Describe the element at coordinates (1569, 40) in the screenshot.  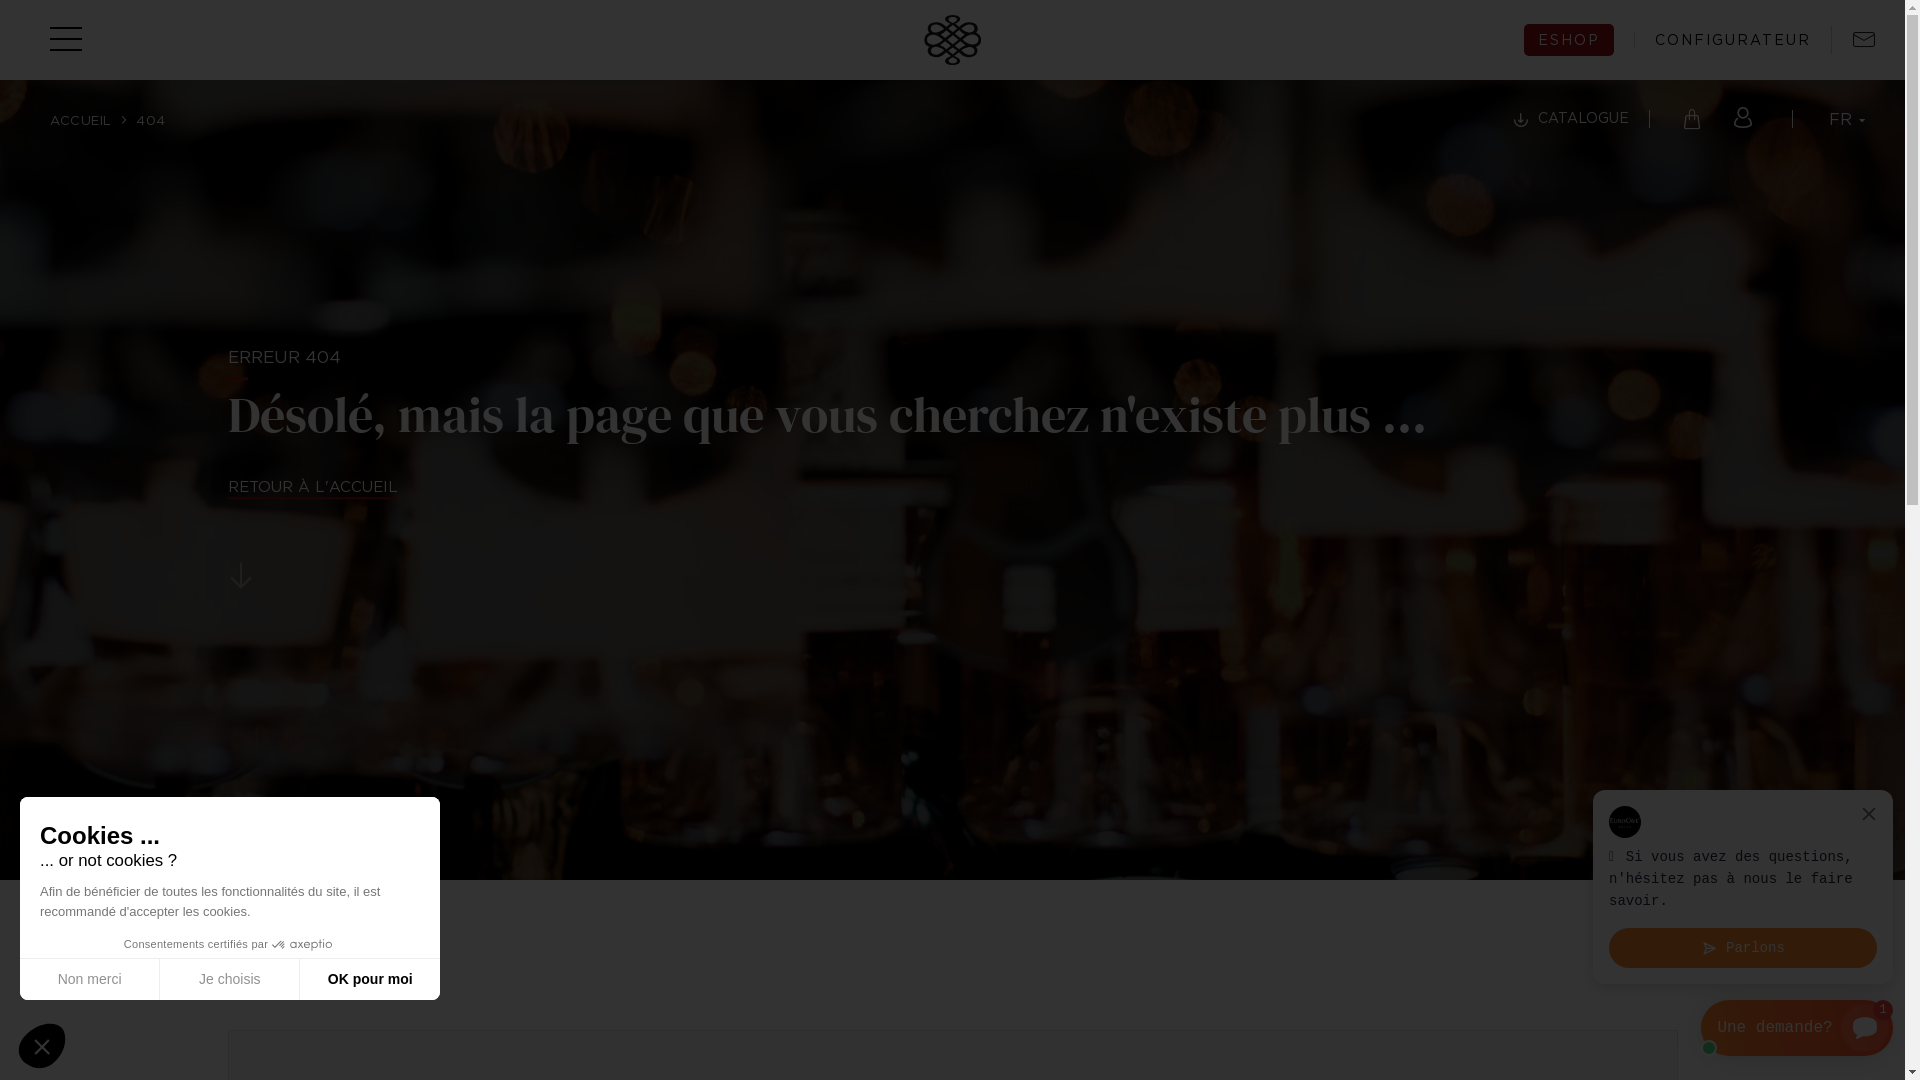
I see `ESHOP` at that location.